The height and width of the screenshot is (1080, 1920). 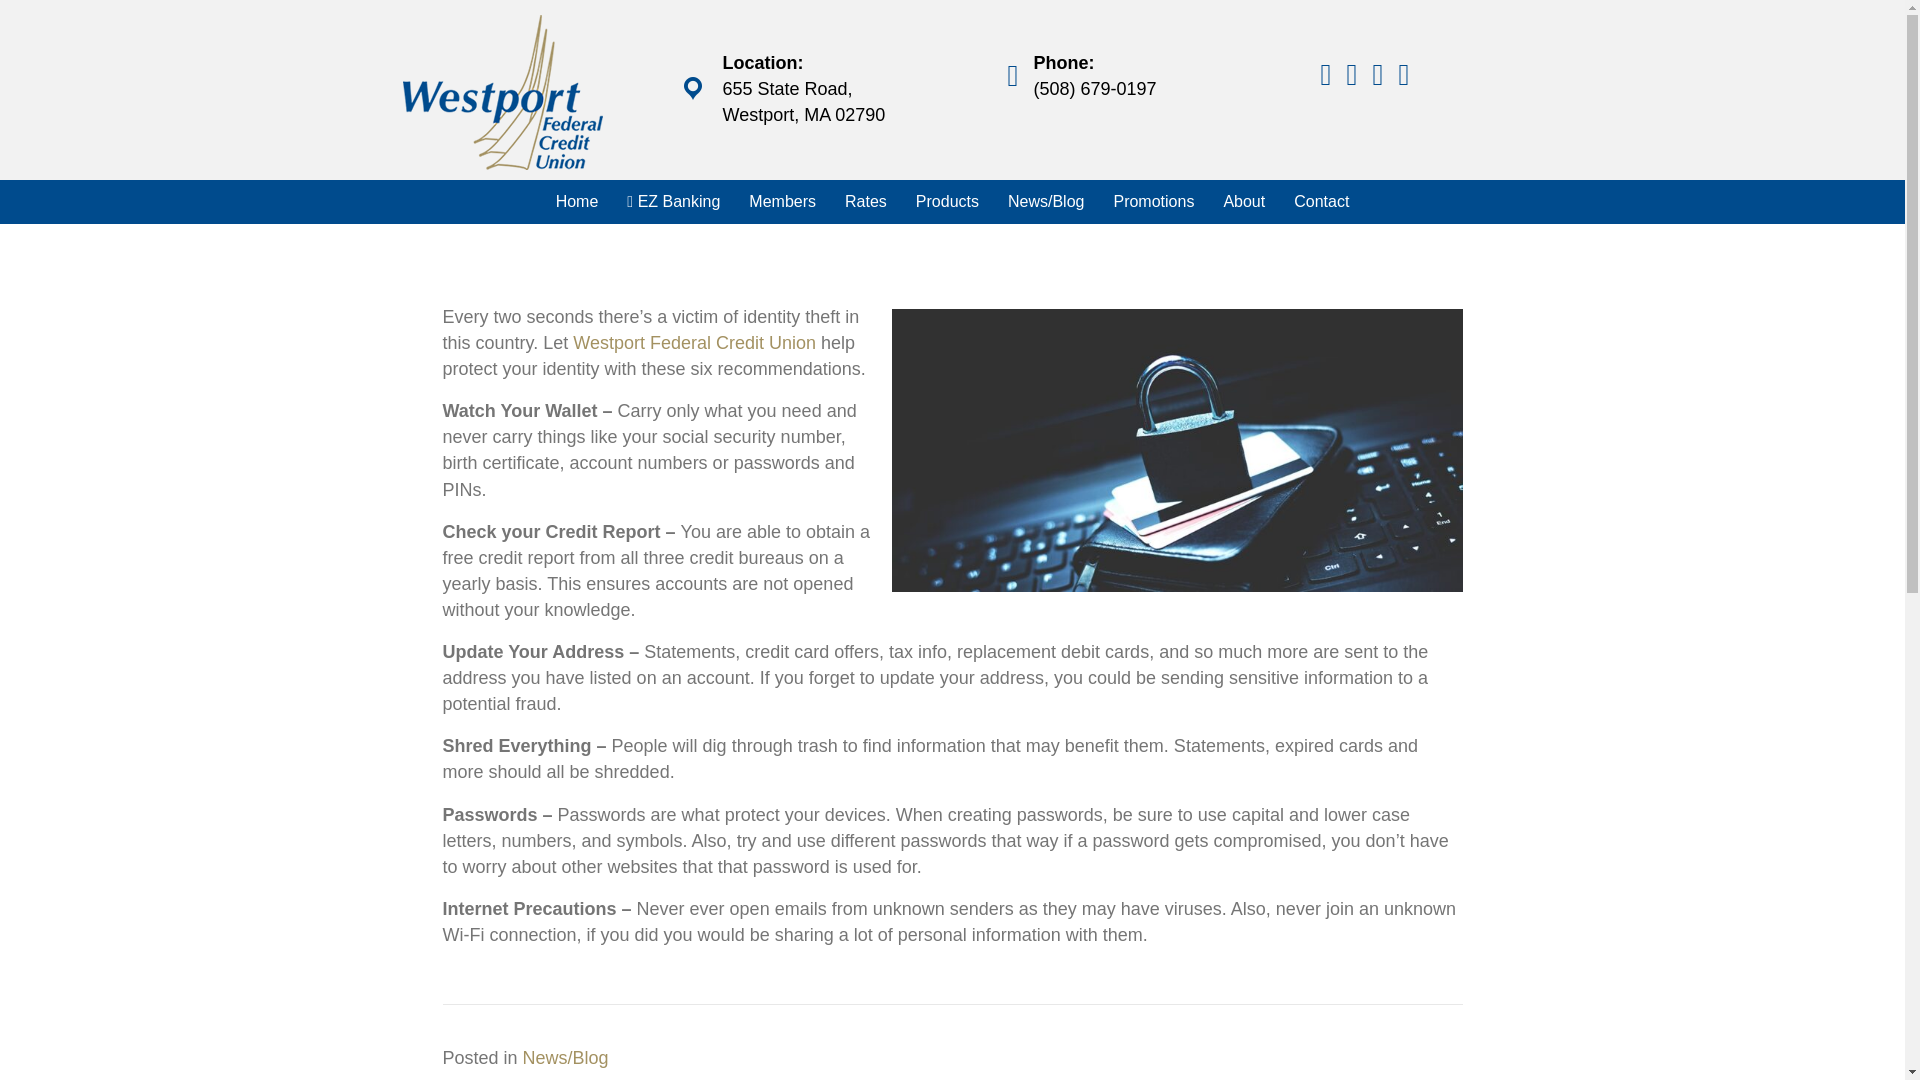 What do you see at coordinates (947, 202) in the screenshot?
I see `Products` at bounding box center [947, 202].